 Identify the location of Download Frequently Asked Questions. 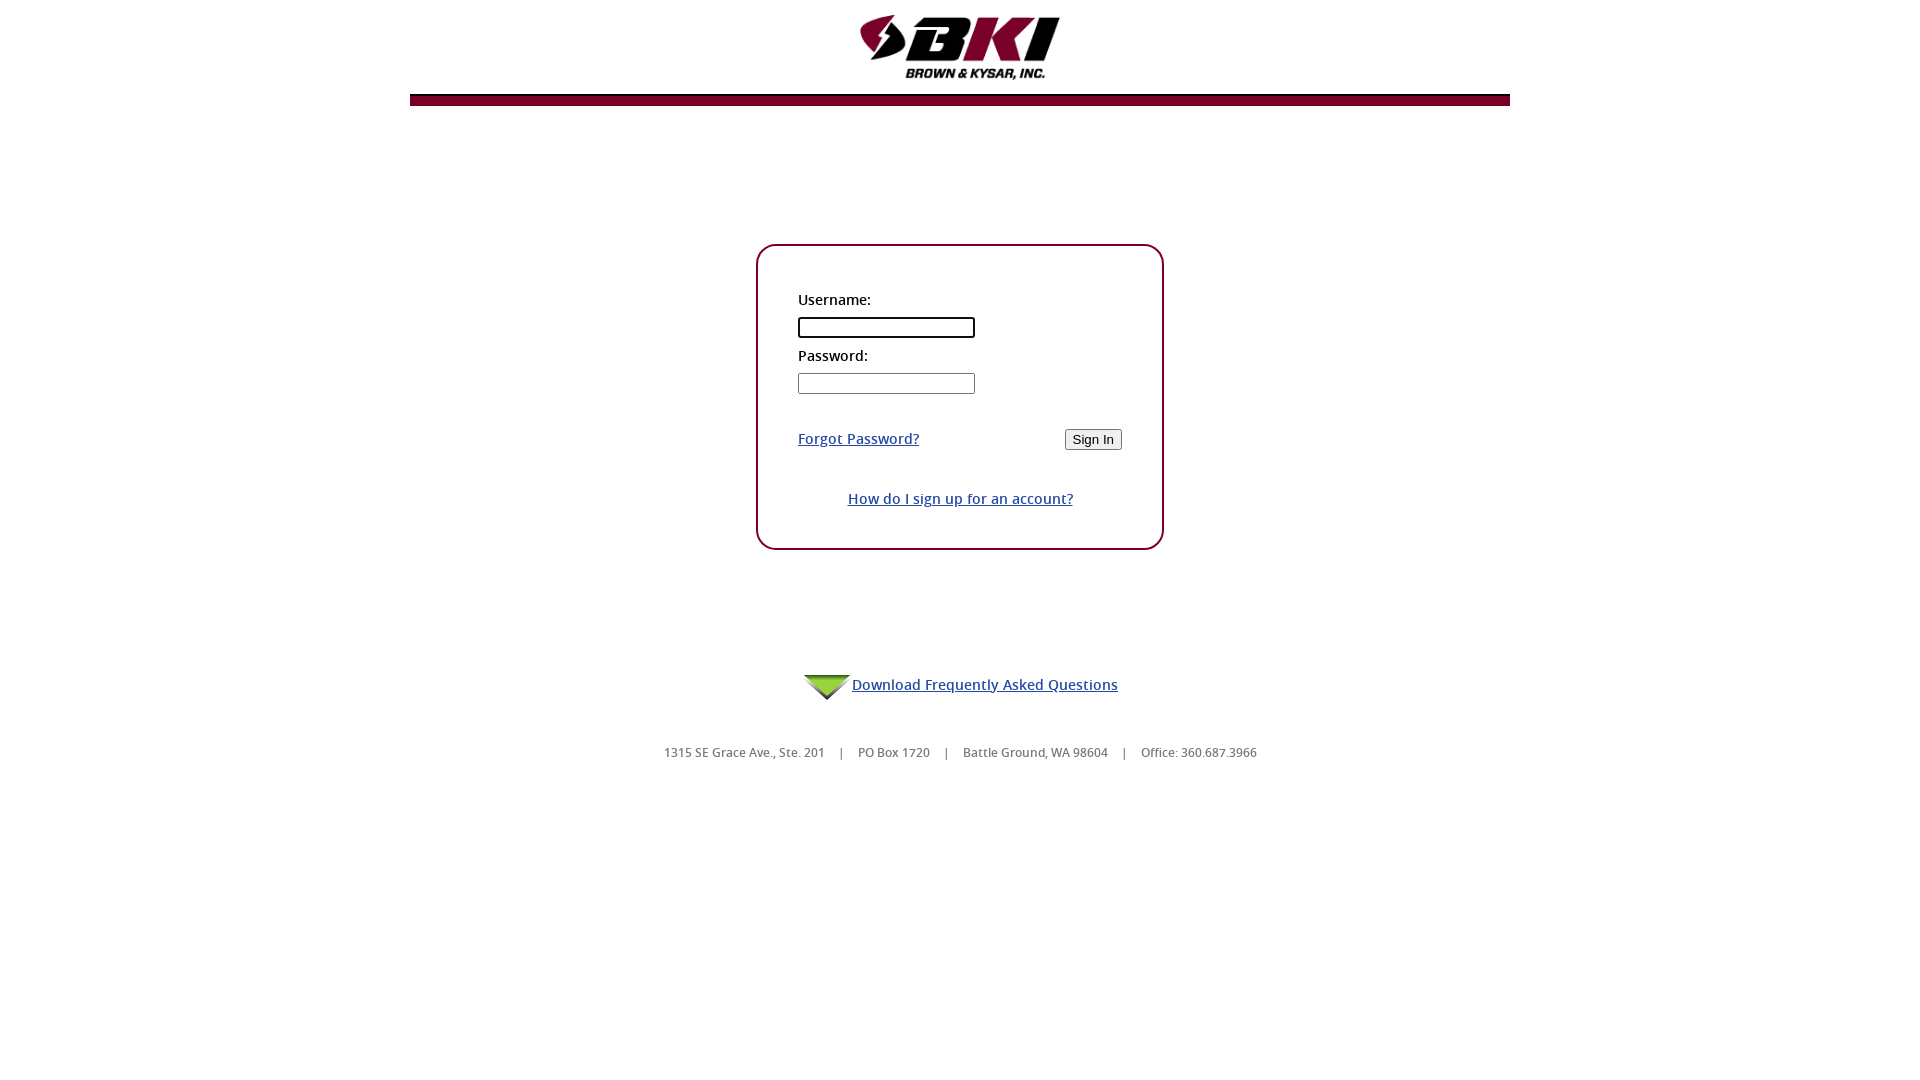
(960, 684).